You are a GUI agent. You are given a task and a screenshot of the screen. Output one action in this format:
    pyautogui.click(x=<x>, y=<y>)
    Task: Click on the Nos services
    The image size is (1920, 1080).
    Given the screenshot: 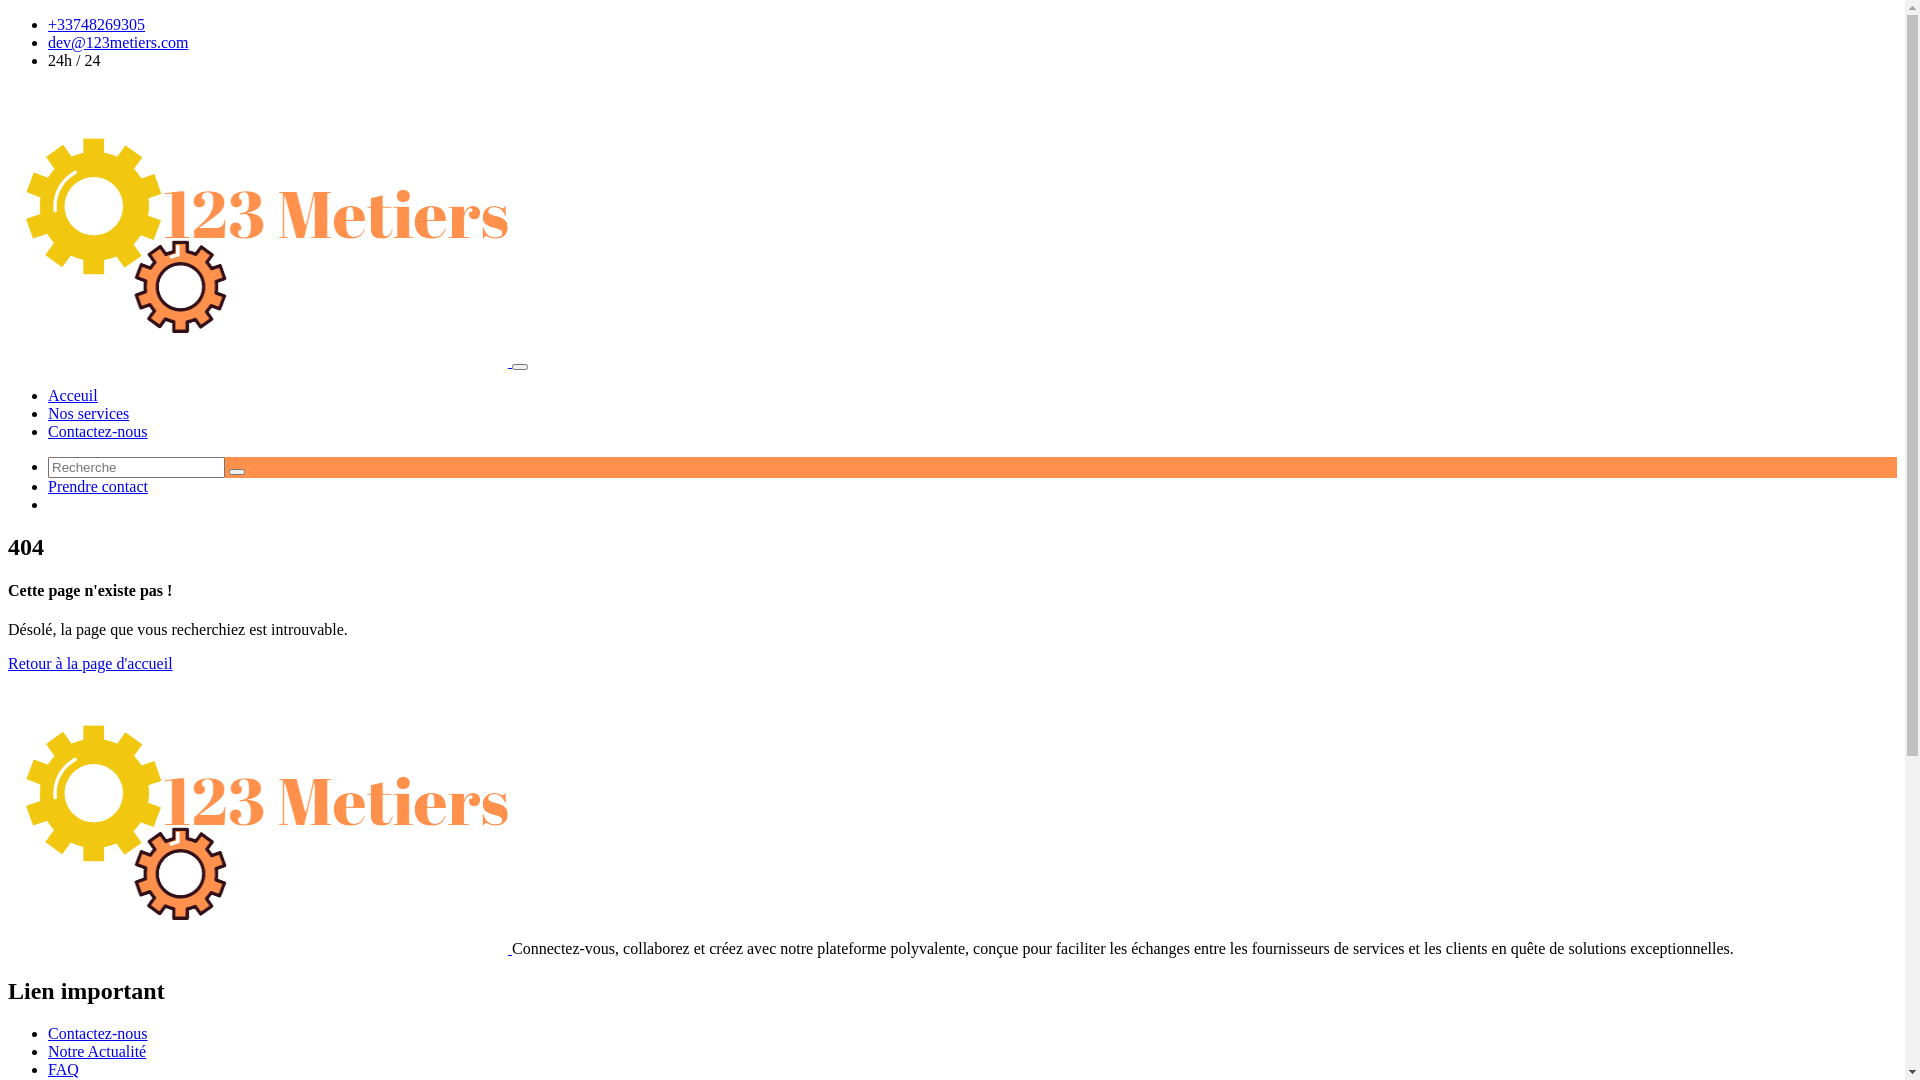 What is the action you would take?
    pyautogui.click(x=88, y=414)
    